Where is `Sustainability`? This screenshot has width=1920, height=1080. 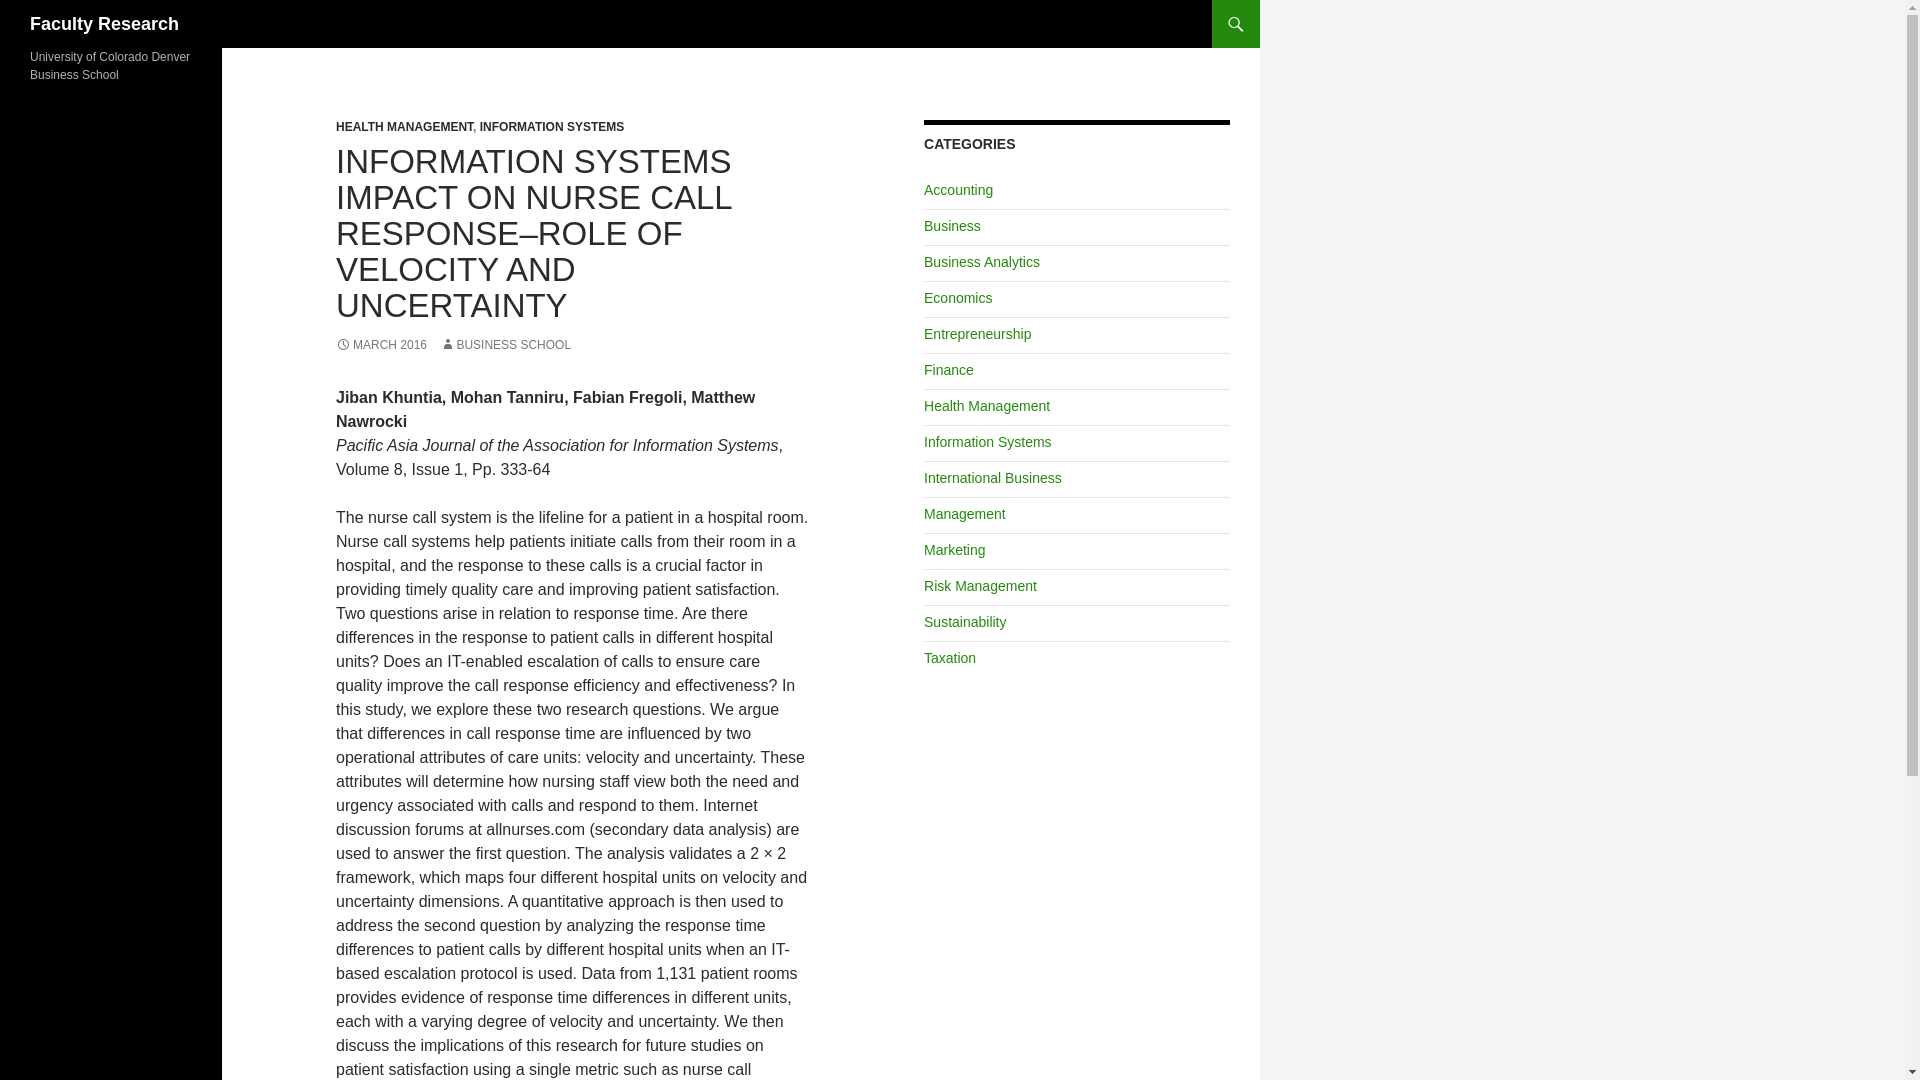 Sustainability is located at coordinates (964, 622).